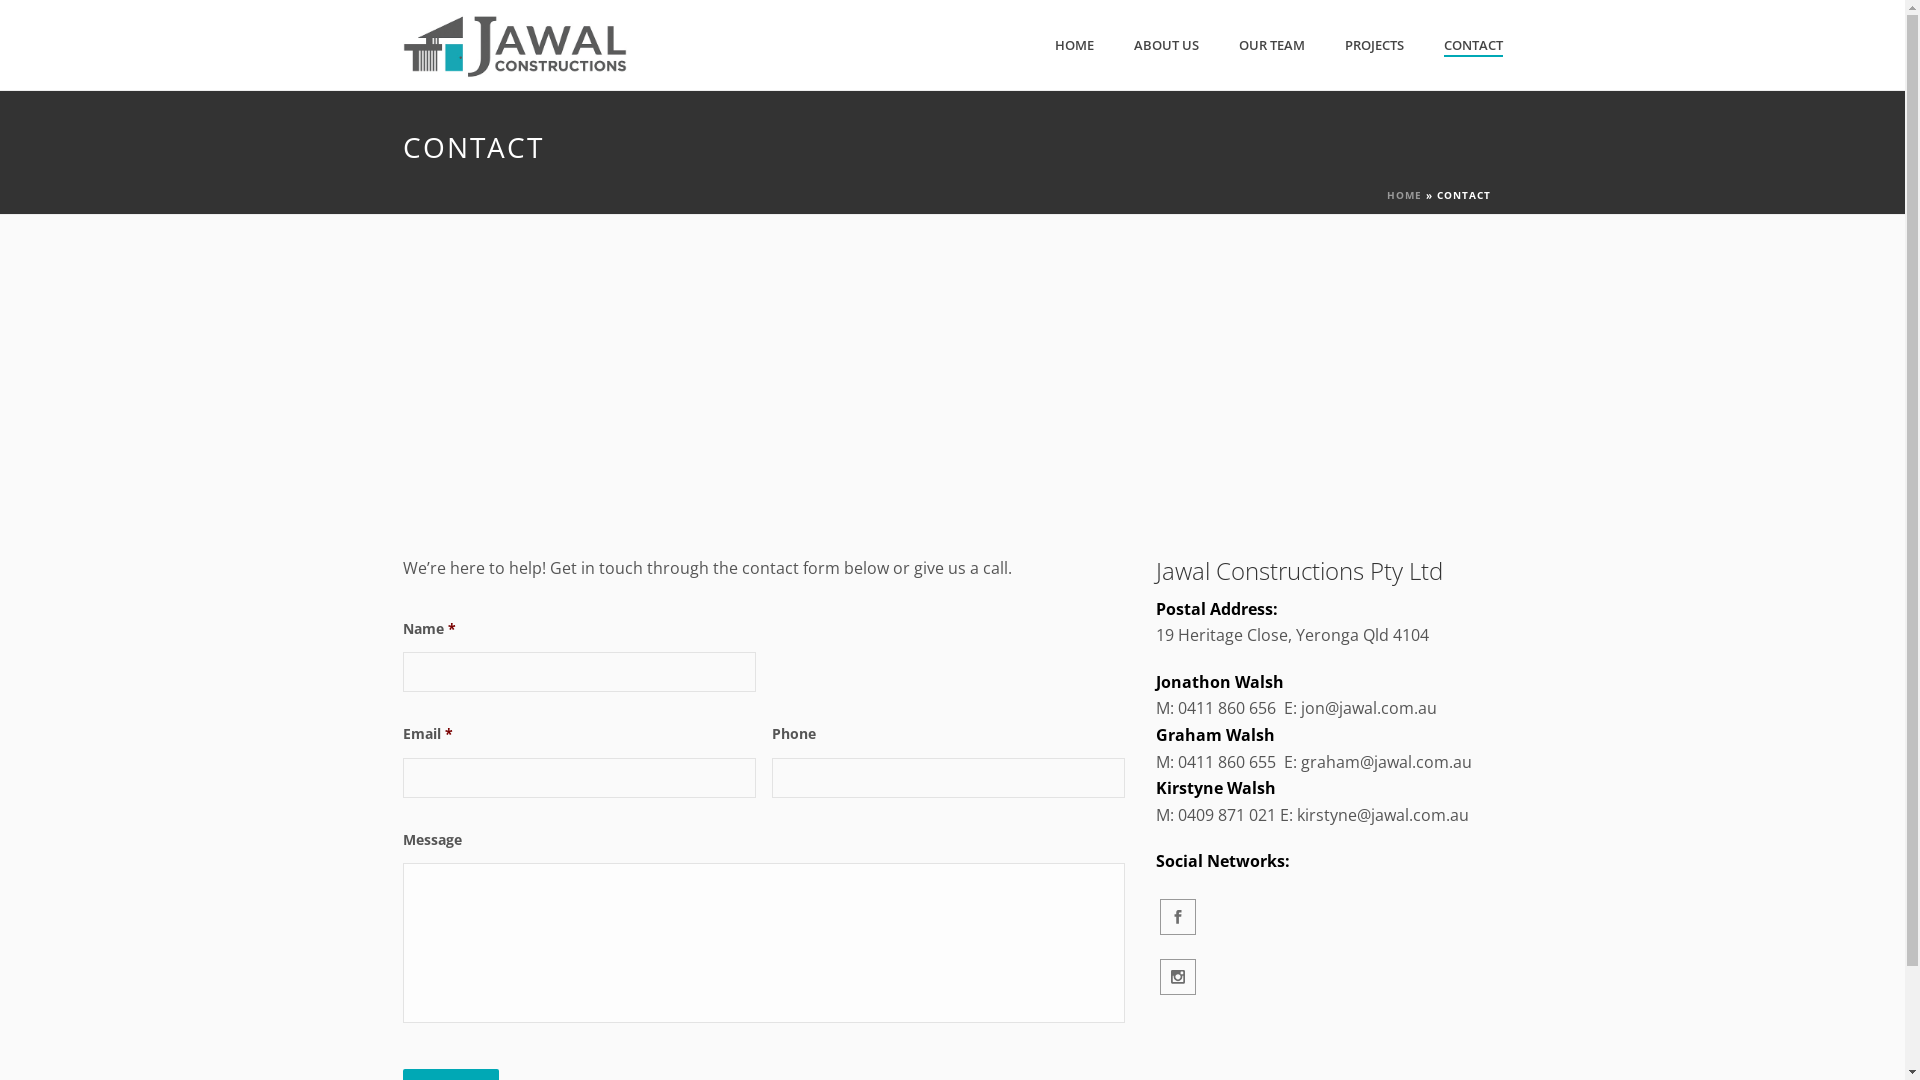 Image resolution: width=1920 pixels, height=1080 pixels. Describe the element at coordinates (1271, 46) in the screenshot. I see `OUR TEAM` at that location.